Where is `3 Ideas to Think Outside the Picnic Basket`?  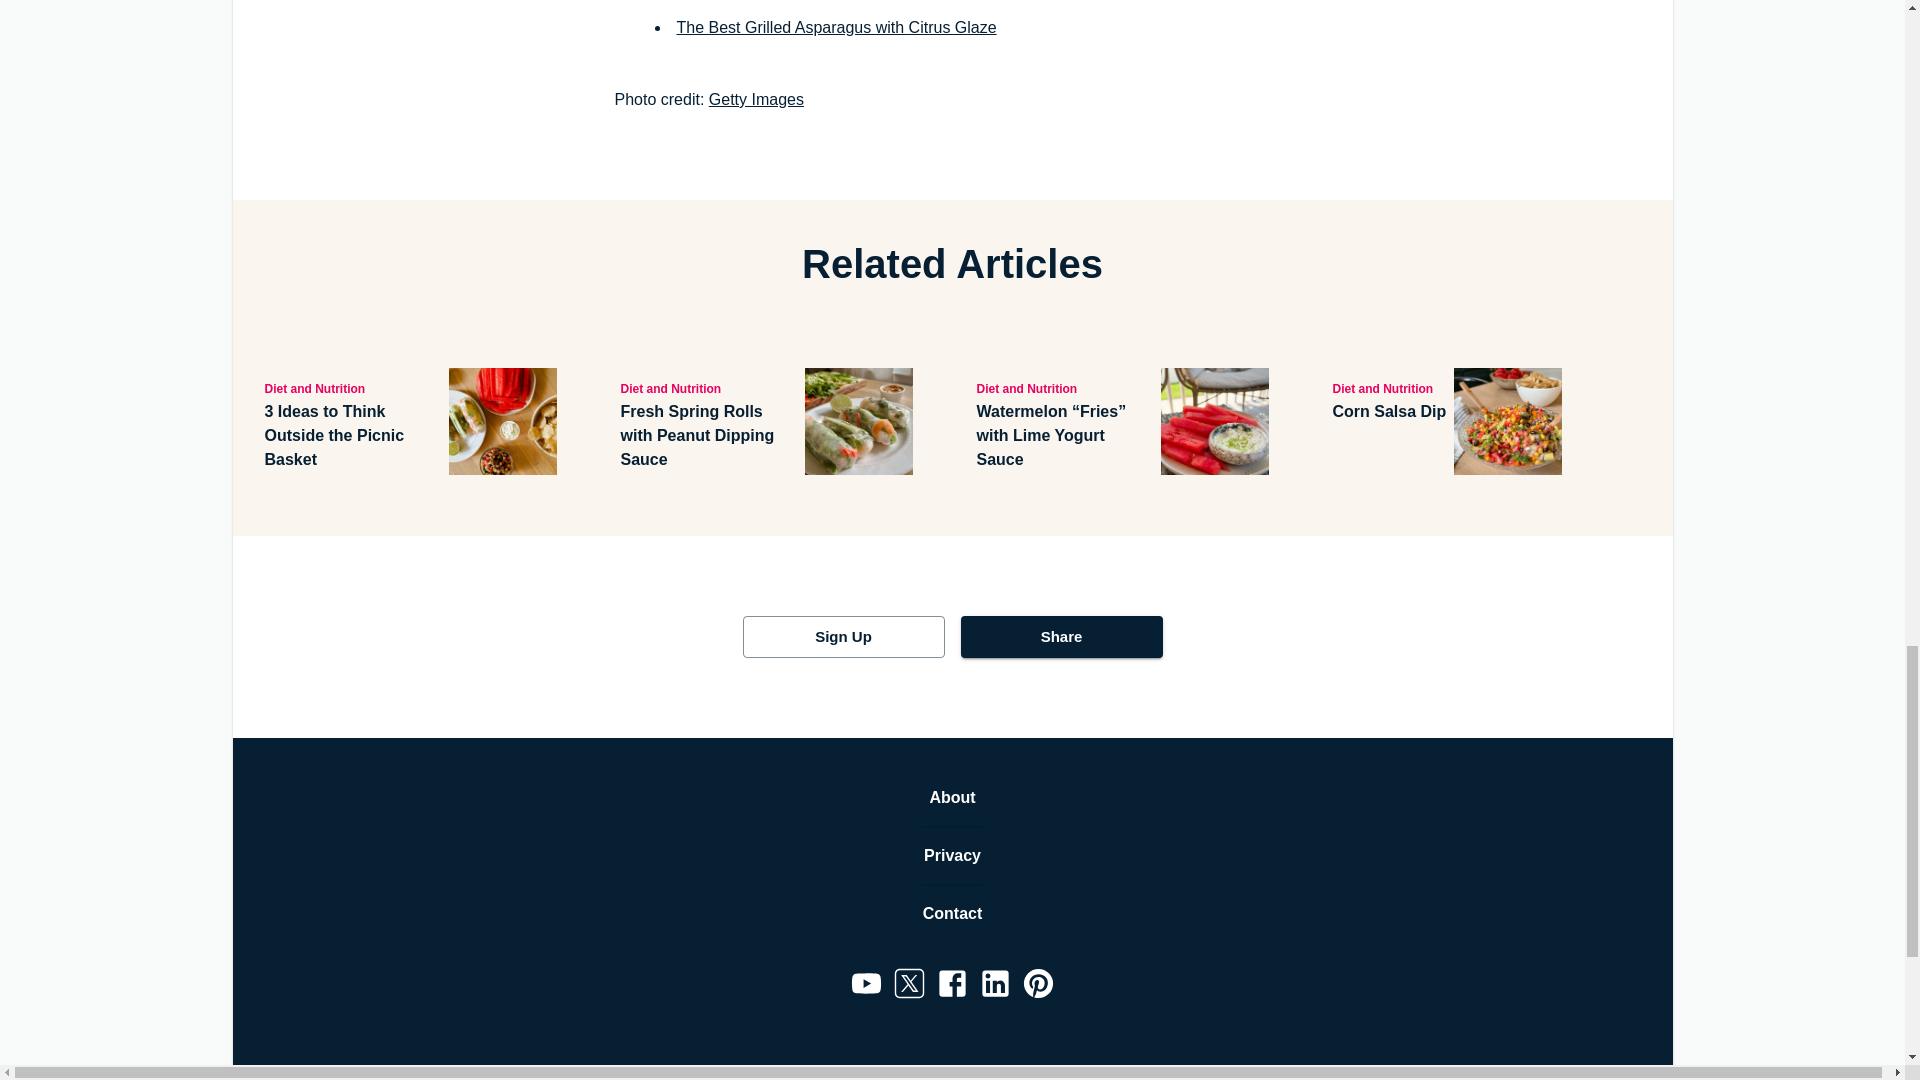
3 Ideas to Think Outside the Picnic Basket is located at coordinates (352, 435).